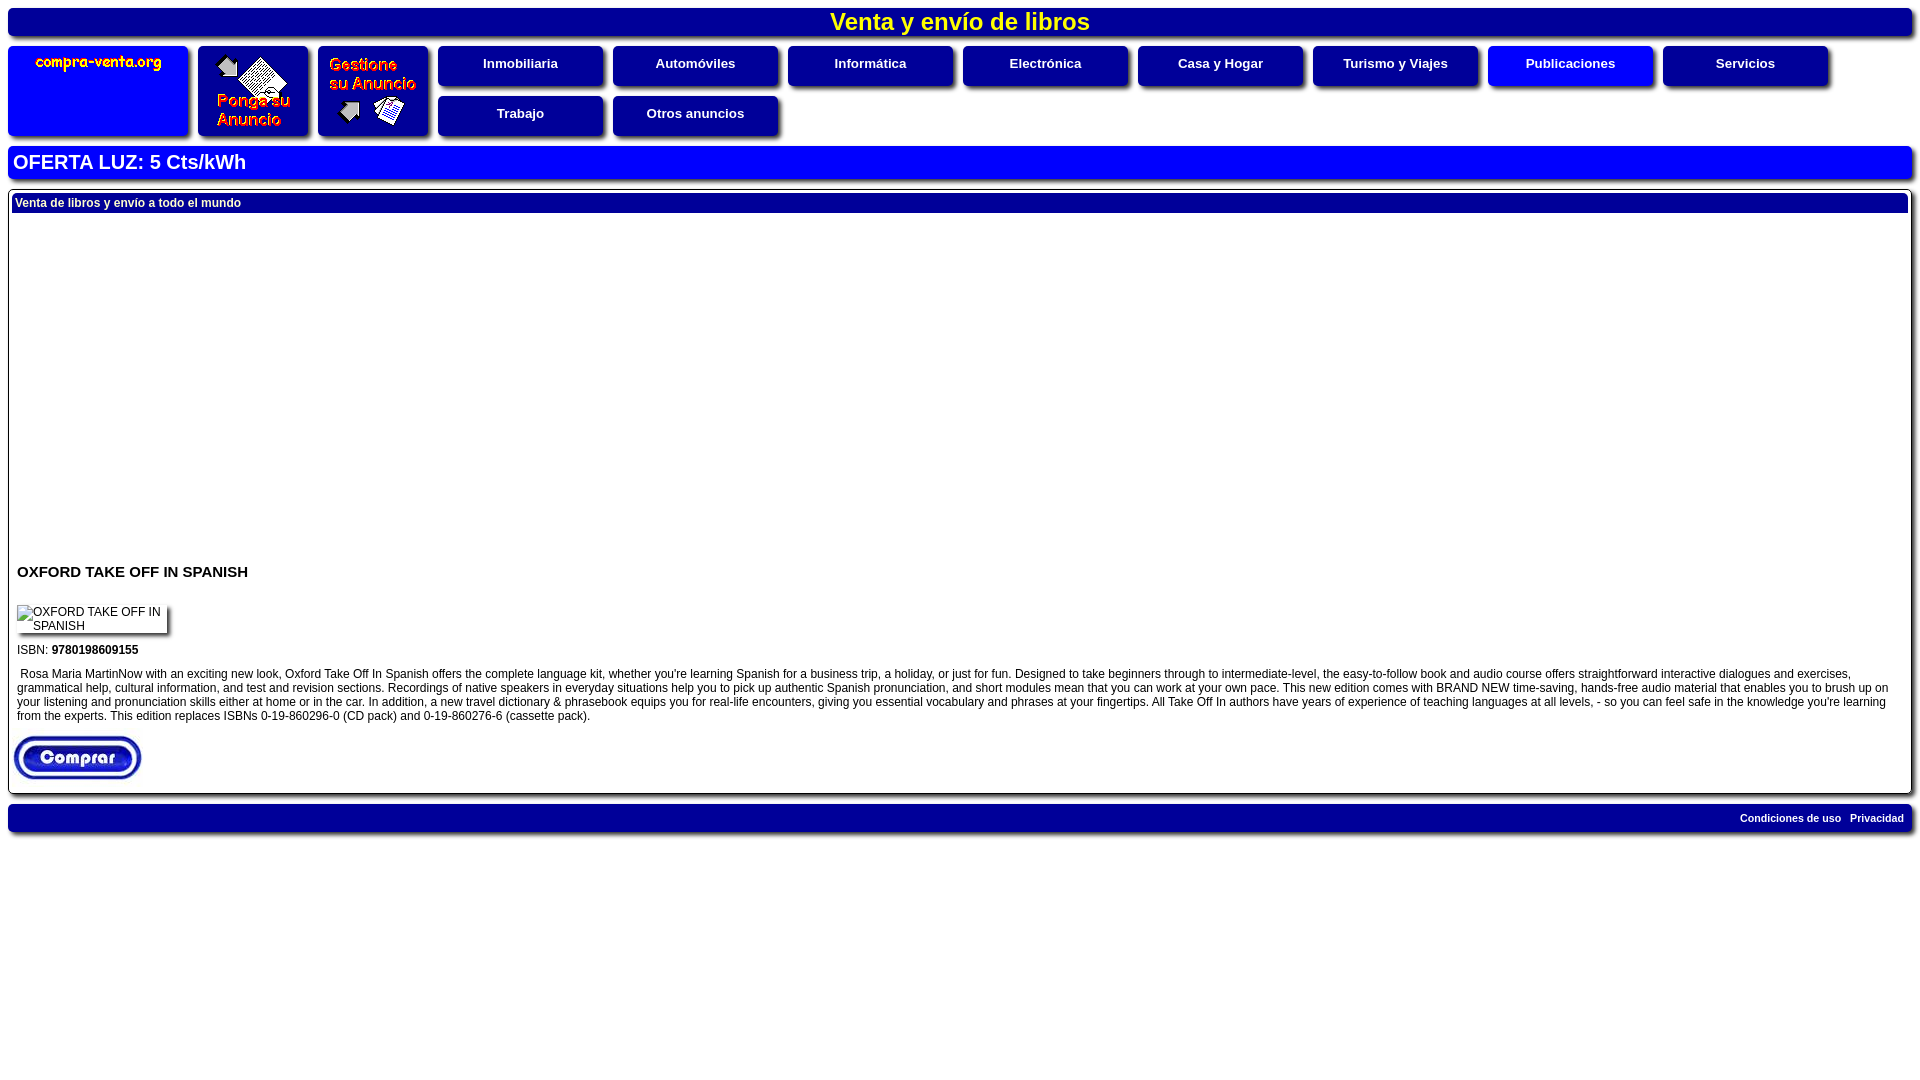 The width and height of the screenshot is (1920, 1080). Describe the element at coordinates (98, 70) in the screenshot. I see `compra-venta` at that location.